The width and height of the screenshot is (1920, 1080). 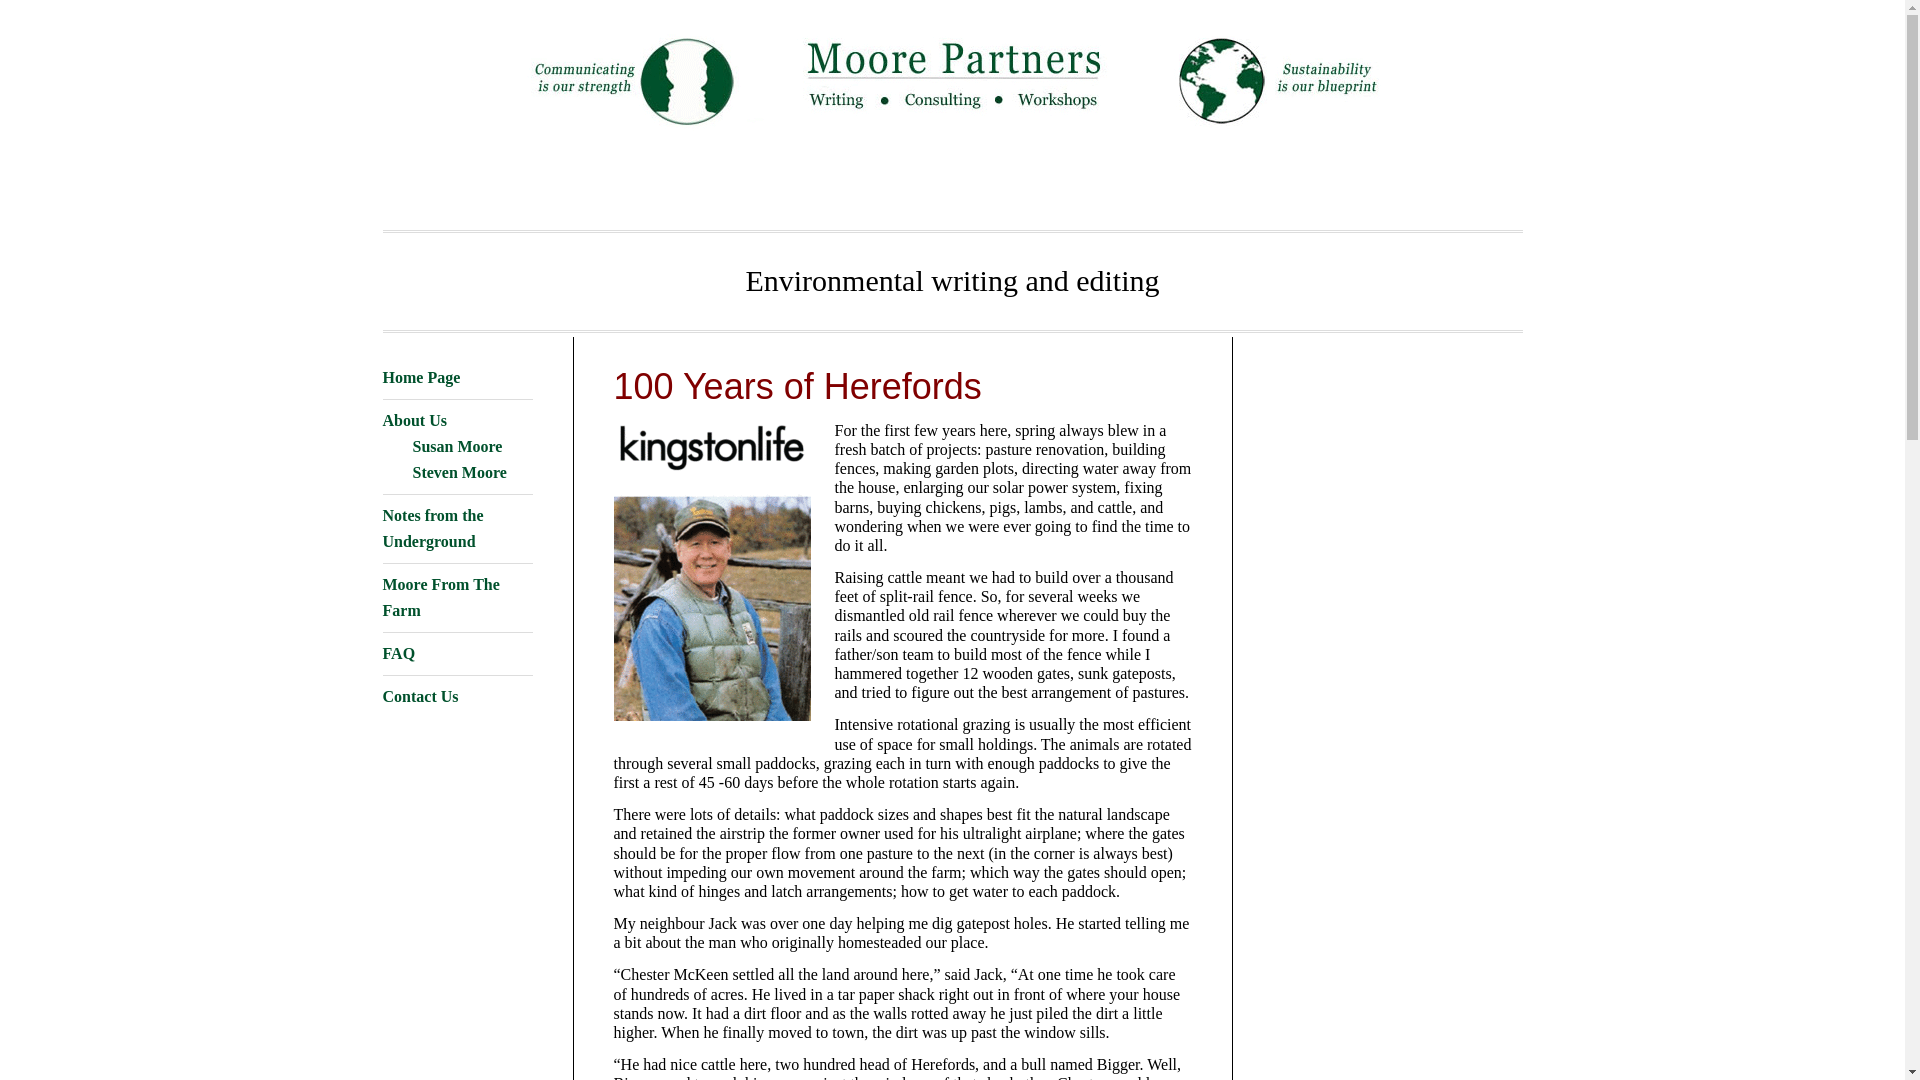 I want to click on About Us, so click(x=414, y=420).